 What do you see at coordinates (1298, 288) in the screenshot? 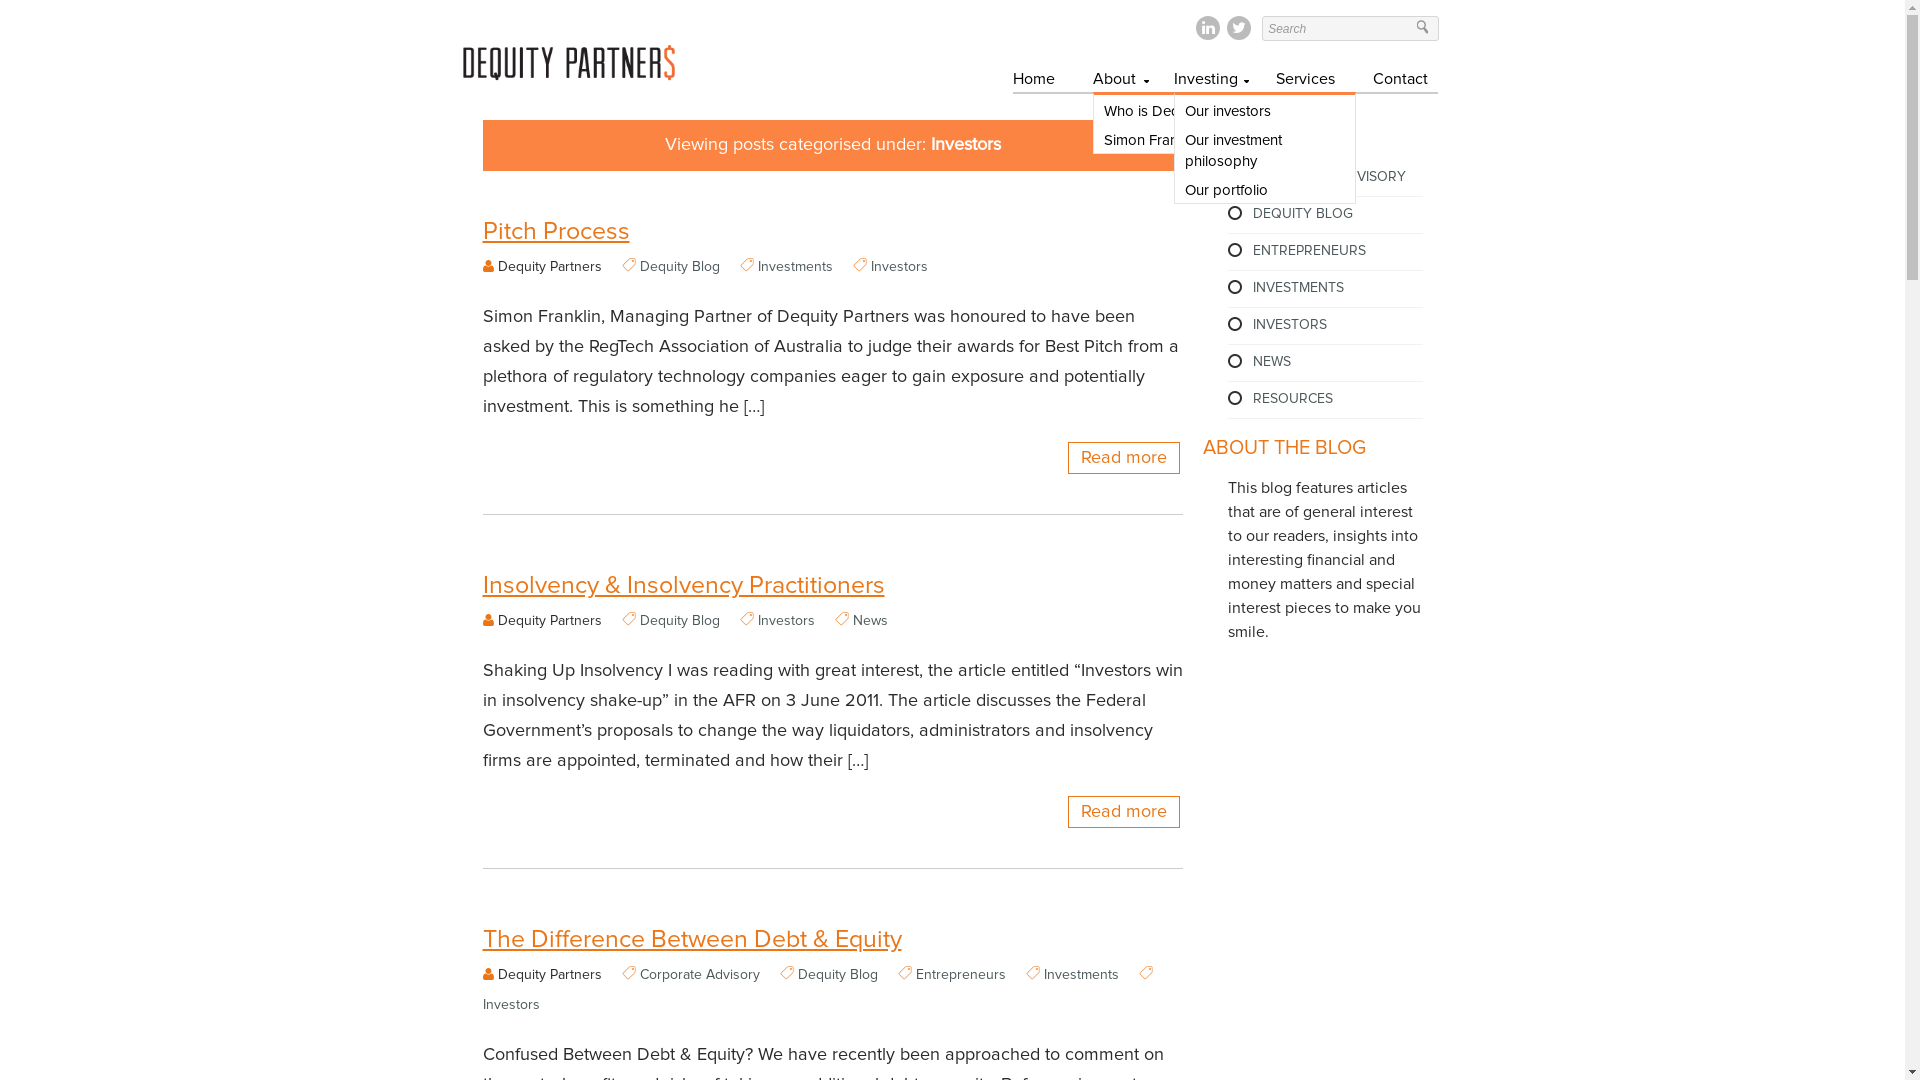
I see `INVESTMENTS` at bounding box center [1298, 288].